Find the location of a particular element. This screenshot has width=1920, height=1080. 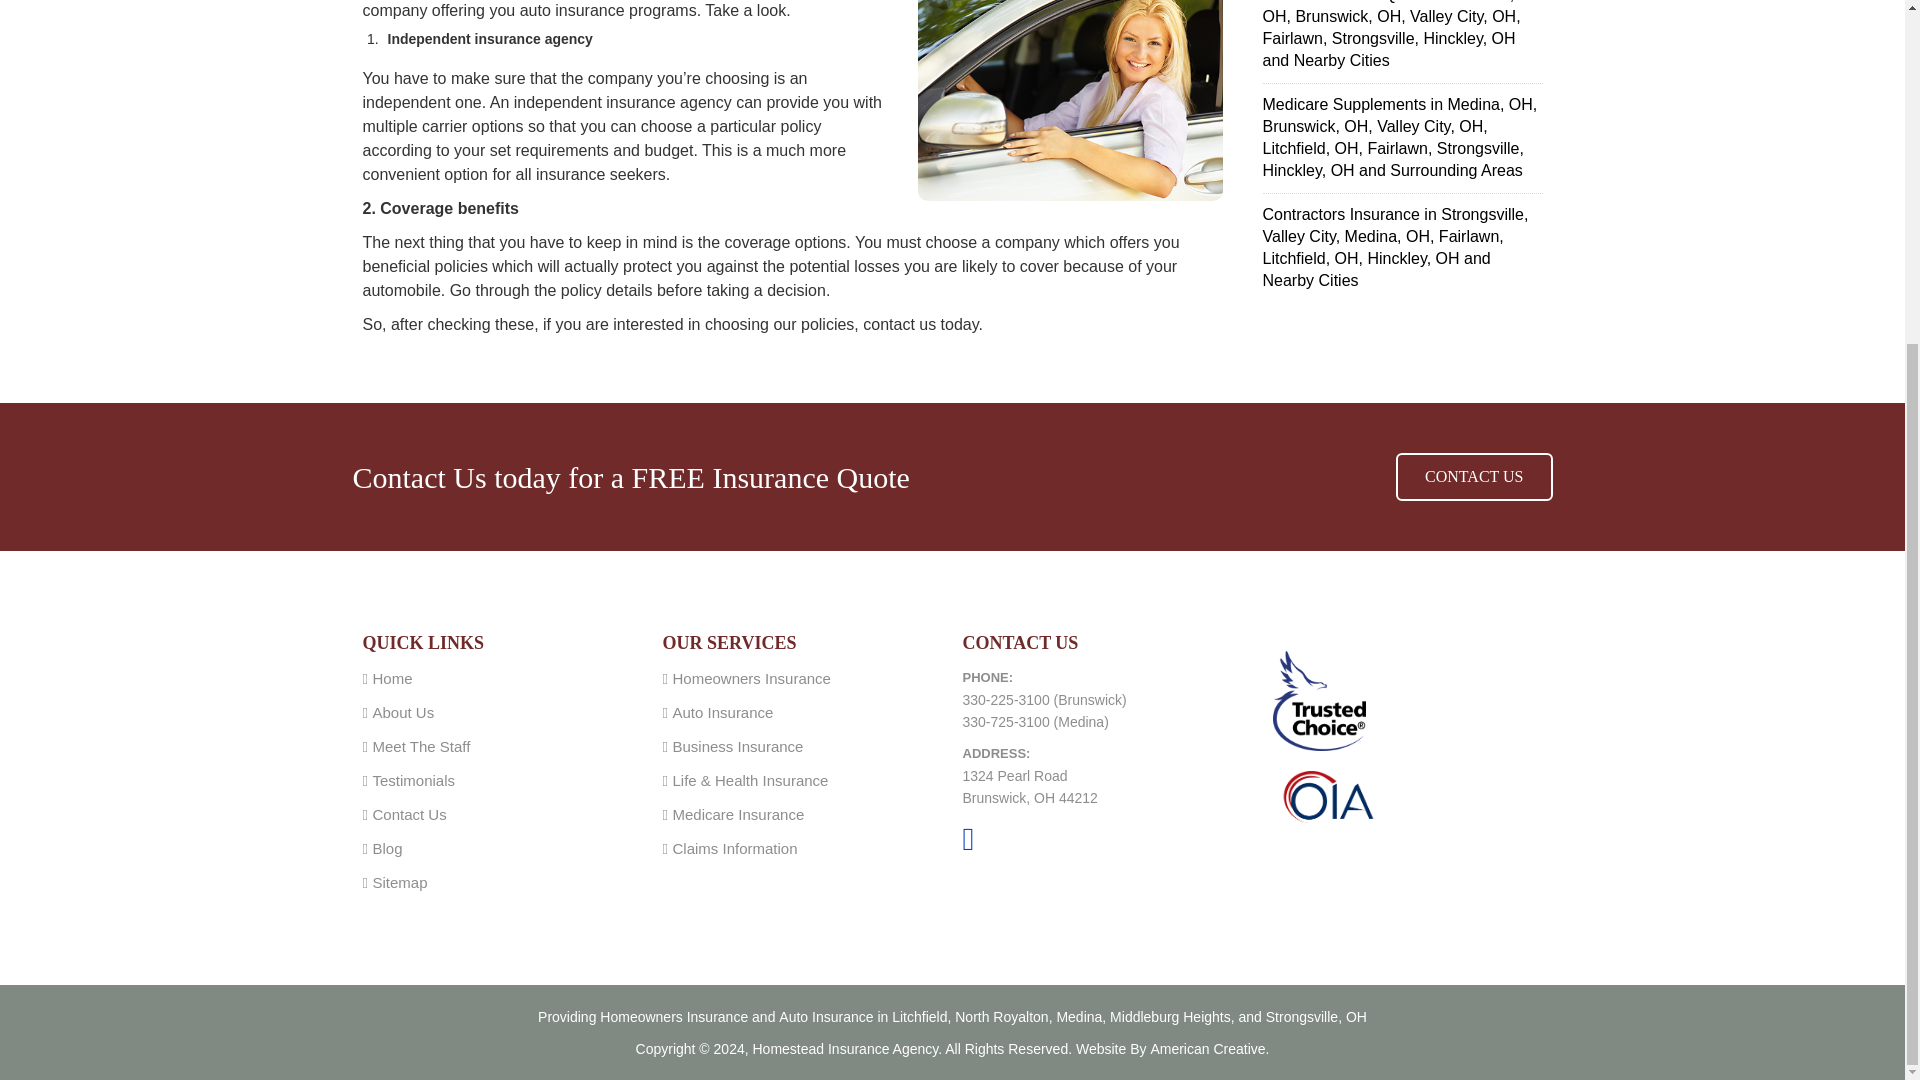

Testimonials is located at coordinates (414, 780).